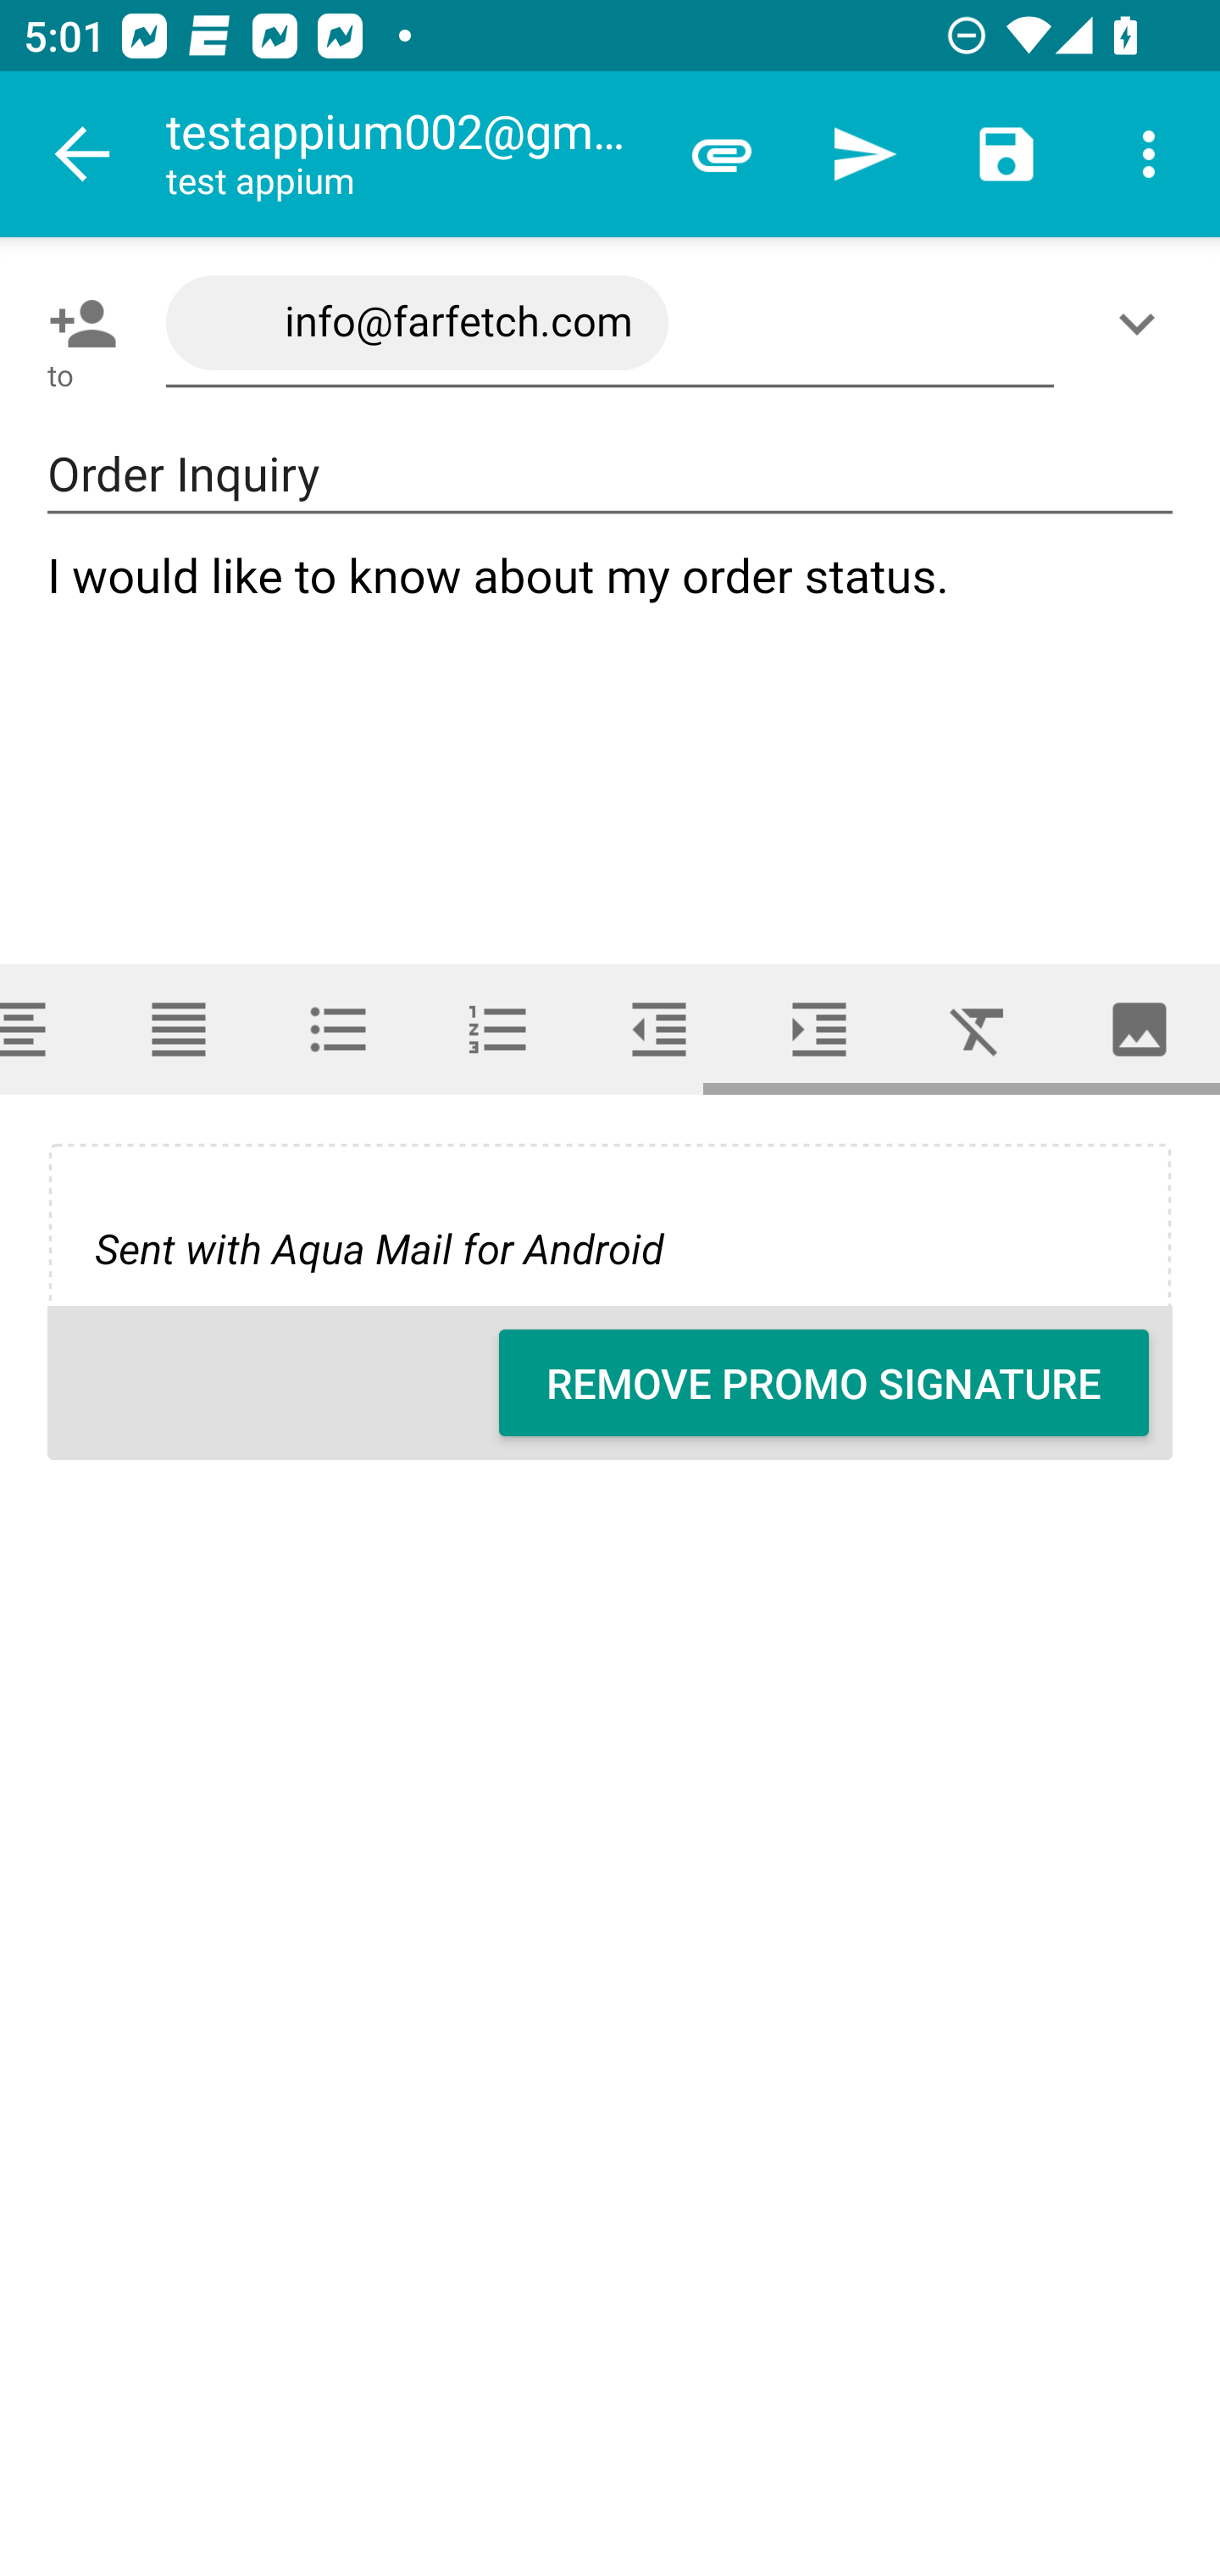 Image resolution: width=1220 pixels, height=2576 pixels. Describe the element at coordinates (819, 1029) in the screenshot. I see `Increase indent` at that location.